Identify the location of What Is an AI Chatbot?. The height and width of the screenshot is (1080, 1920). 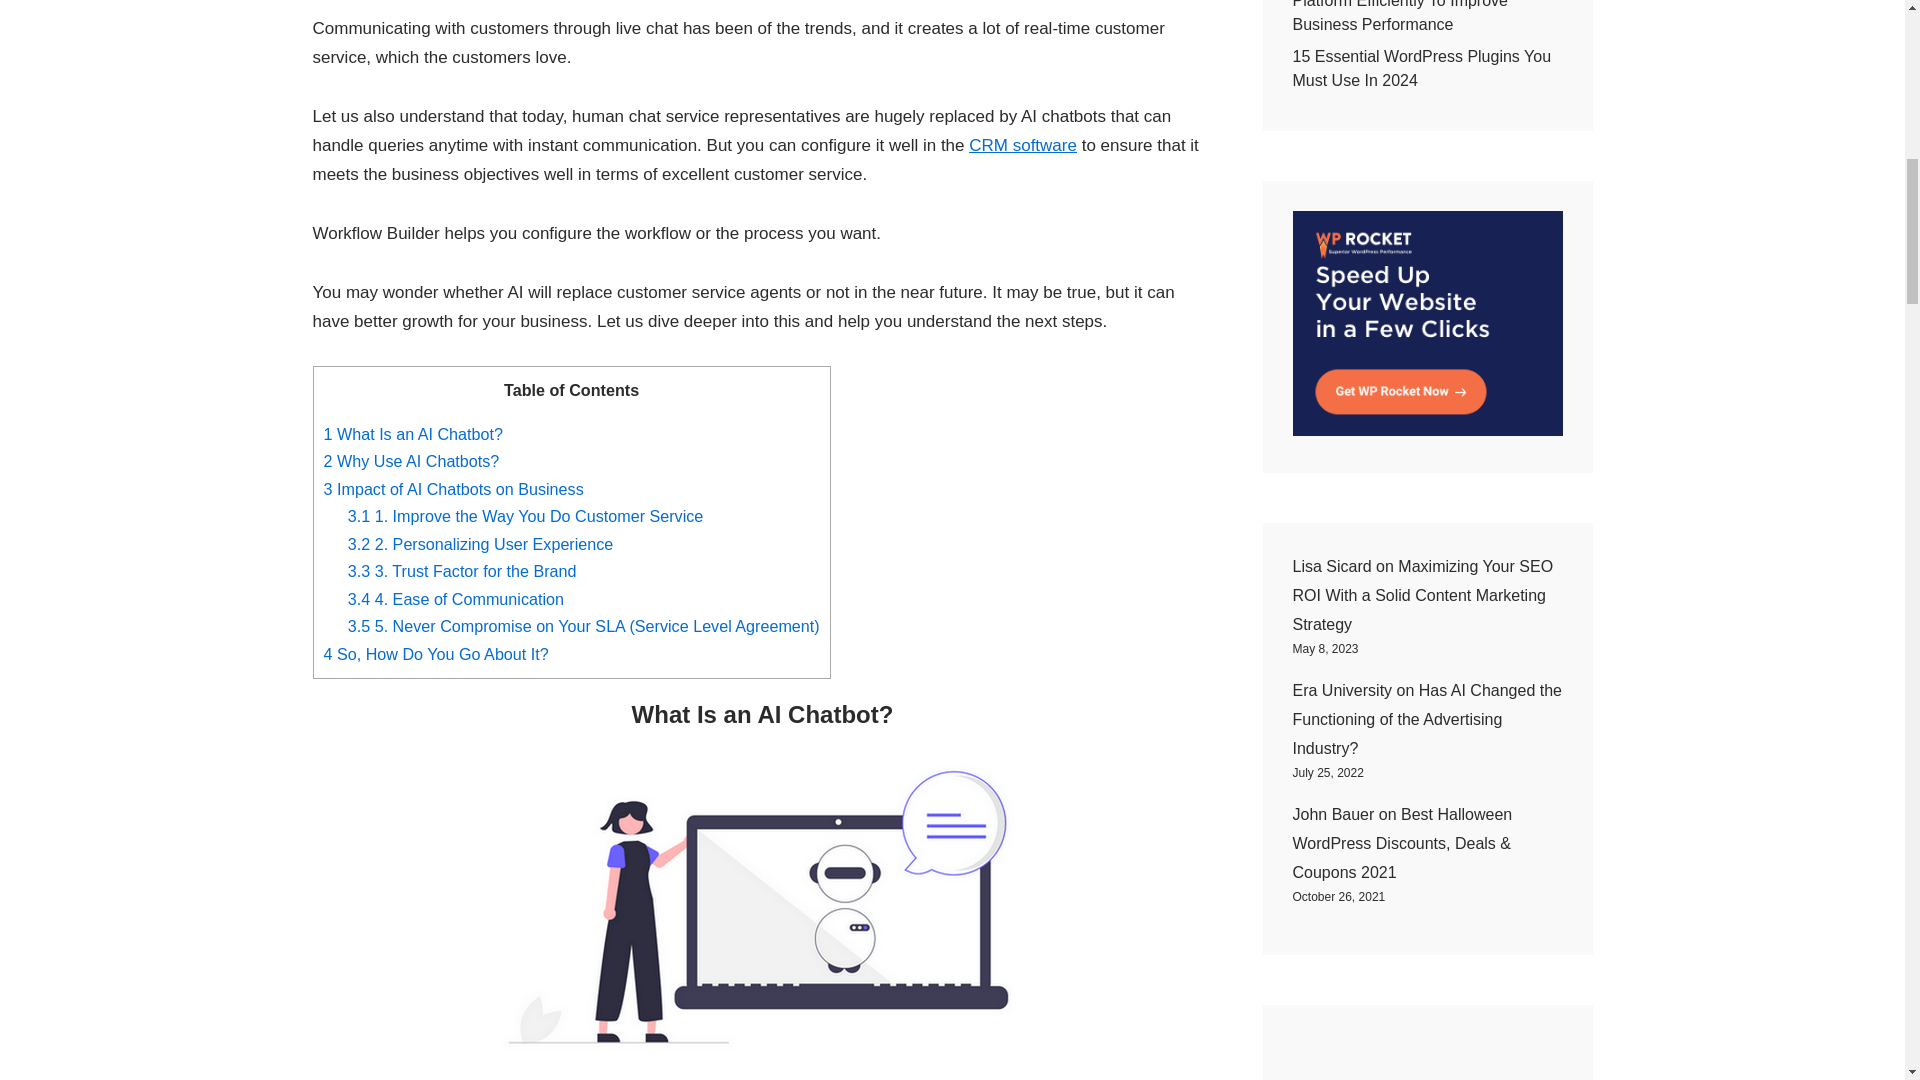
(762, 906).